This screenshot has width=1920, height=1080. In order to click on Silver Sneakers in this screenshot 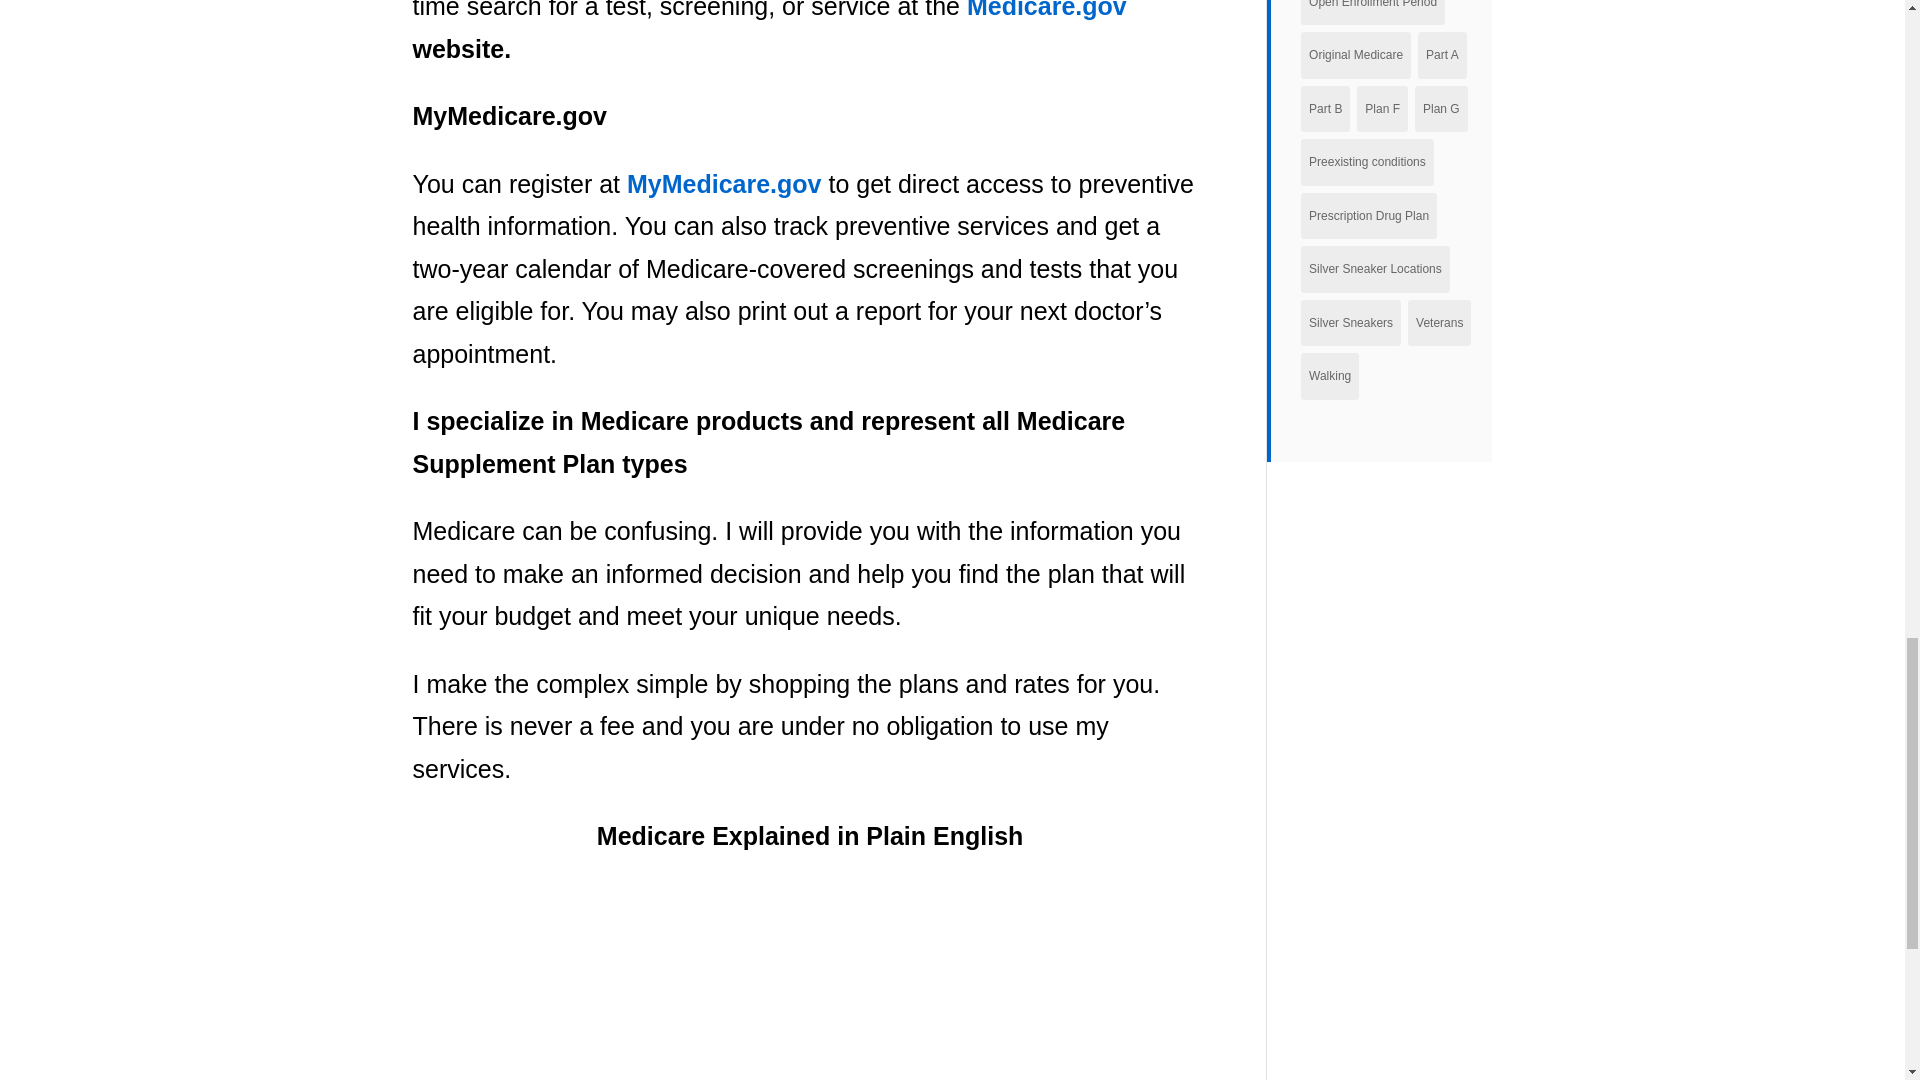, I will do `click(1351, 323)`.